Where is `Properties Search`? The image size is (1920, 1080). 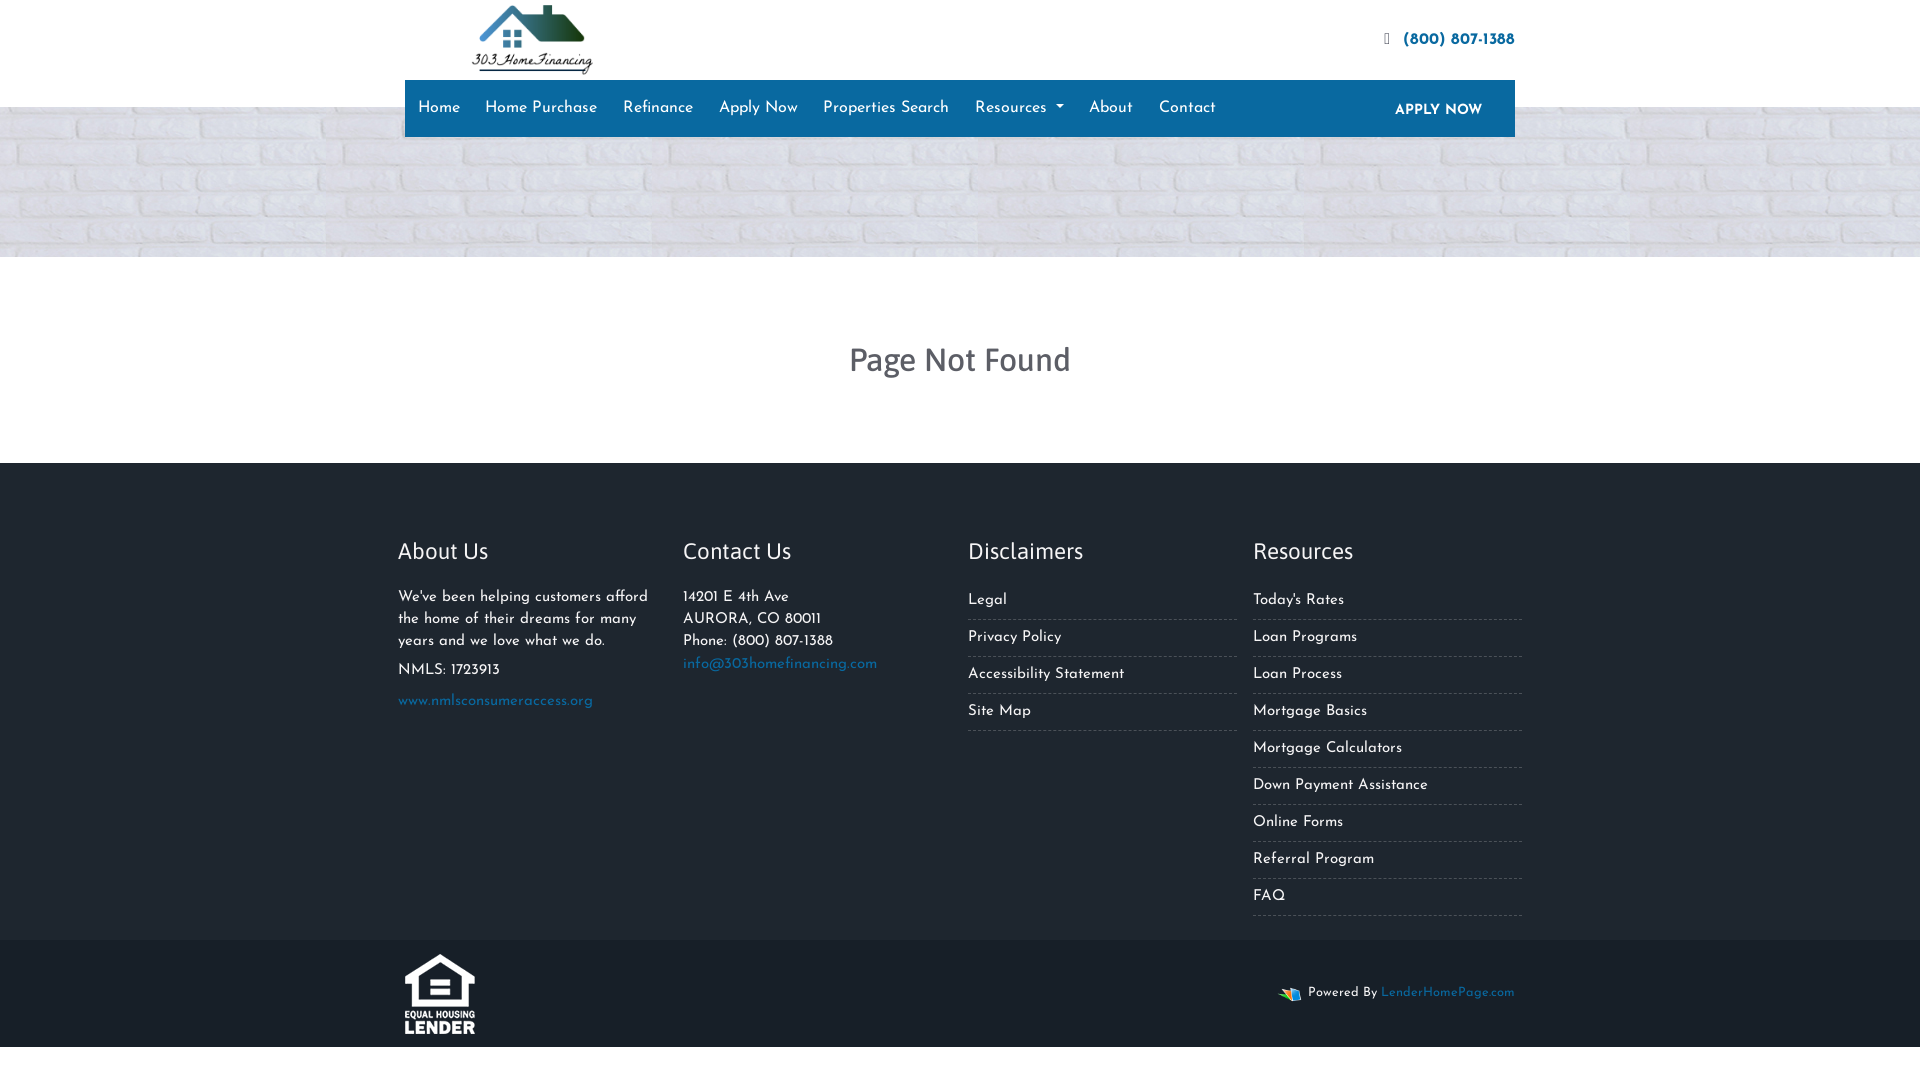 Properties Search is located at coordinates (886, 108).